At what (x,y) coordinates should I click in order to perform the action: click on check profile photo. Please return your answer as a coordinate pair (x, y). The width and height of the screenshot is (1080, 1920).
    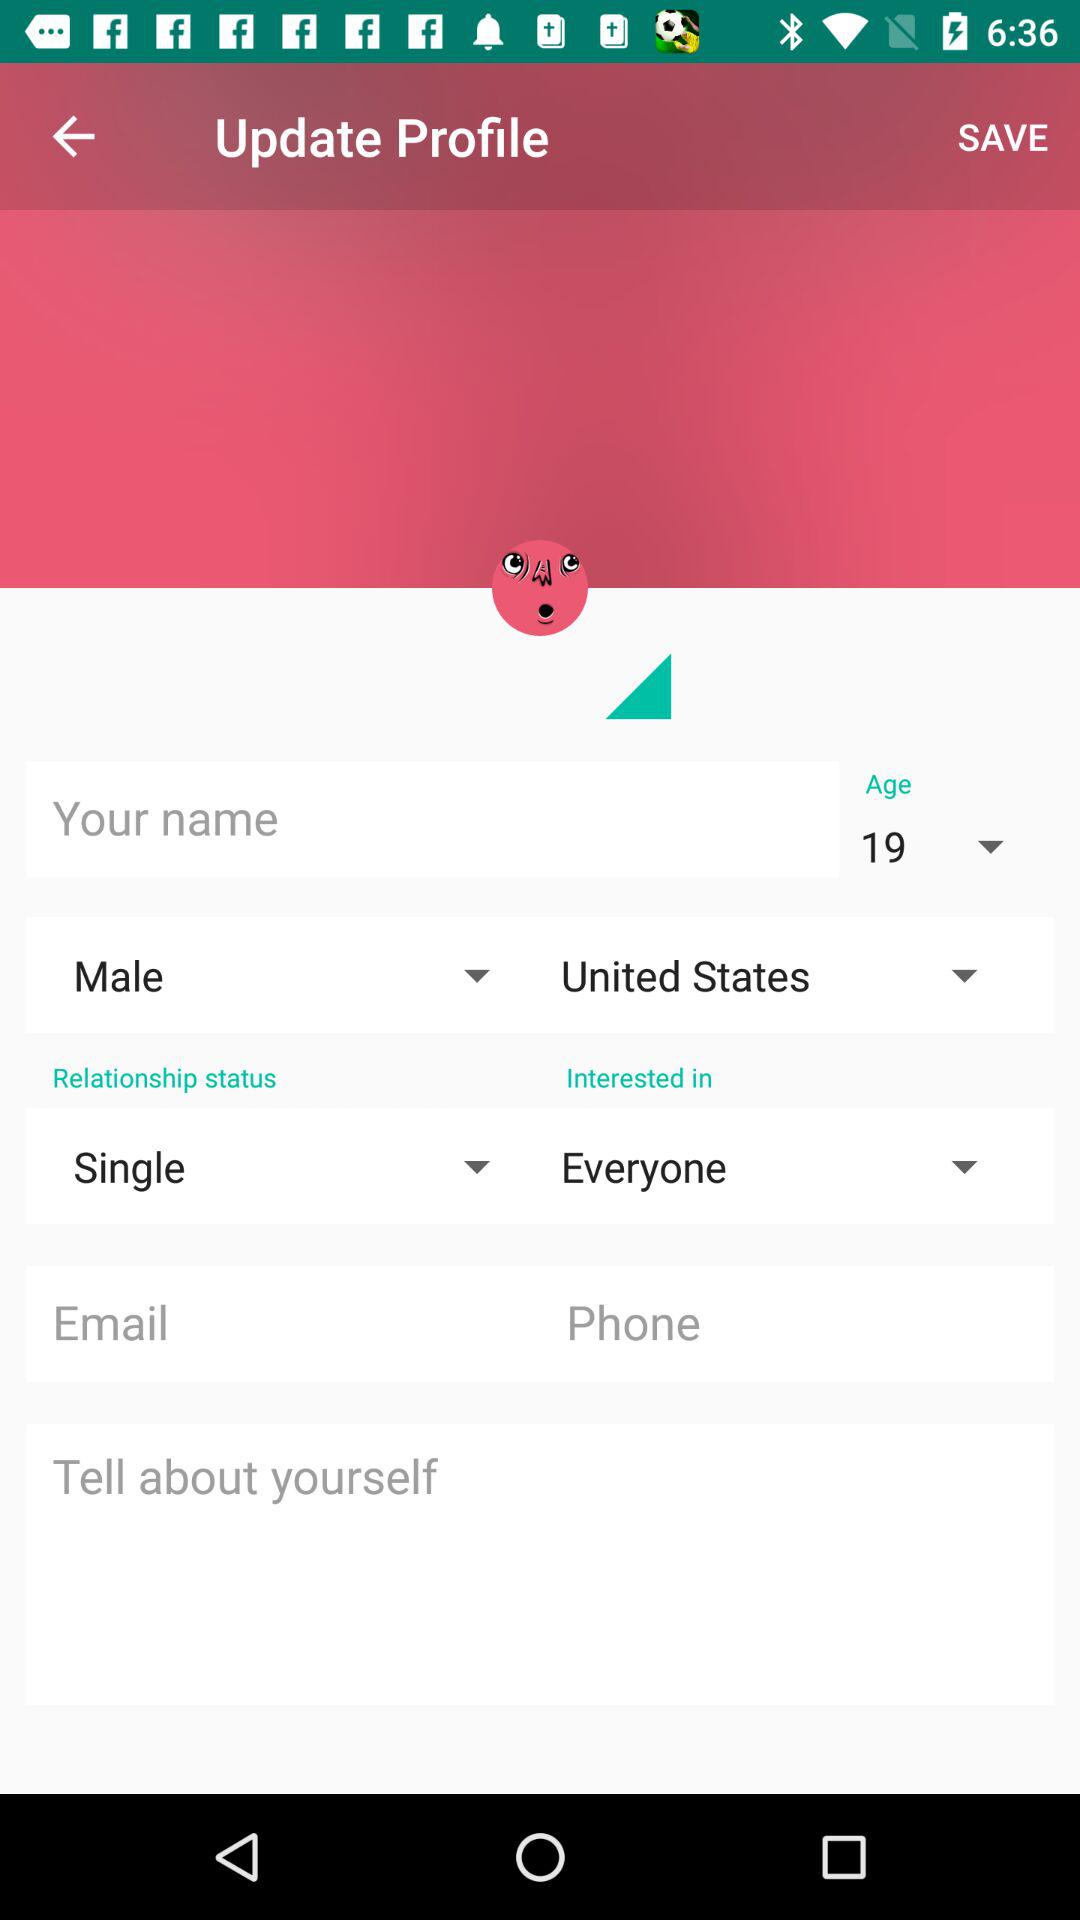
    Looking at the image, I should click on (540, 588).